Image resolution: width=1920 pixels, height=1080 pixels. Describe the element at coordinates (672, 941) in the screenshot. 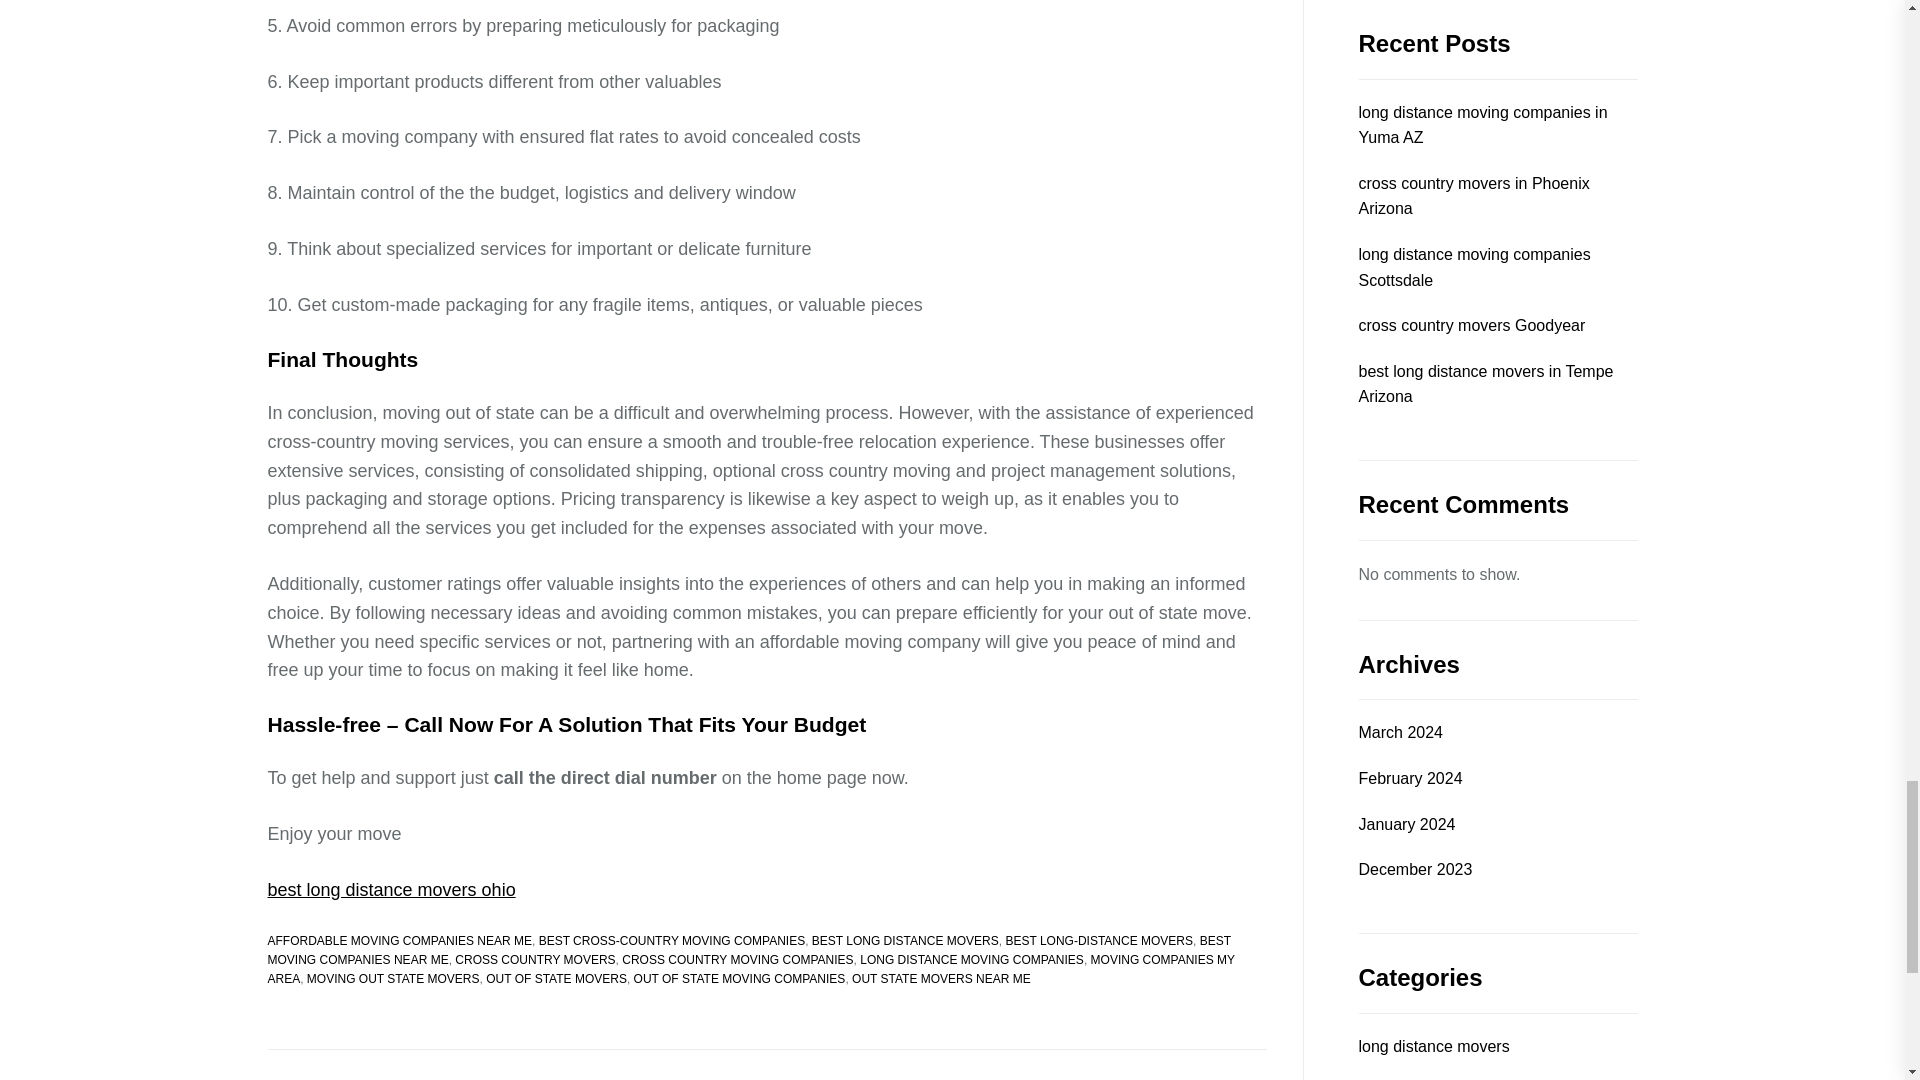

I see `BEST CROSS-COUNTRY MOVING COMPANIES` at that location.